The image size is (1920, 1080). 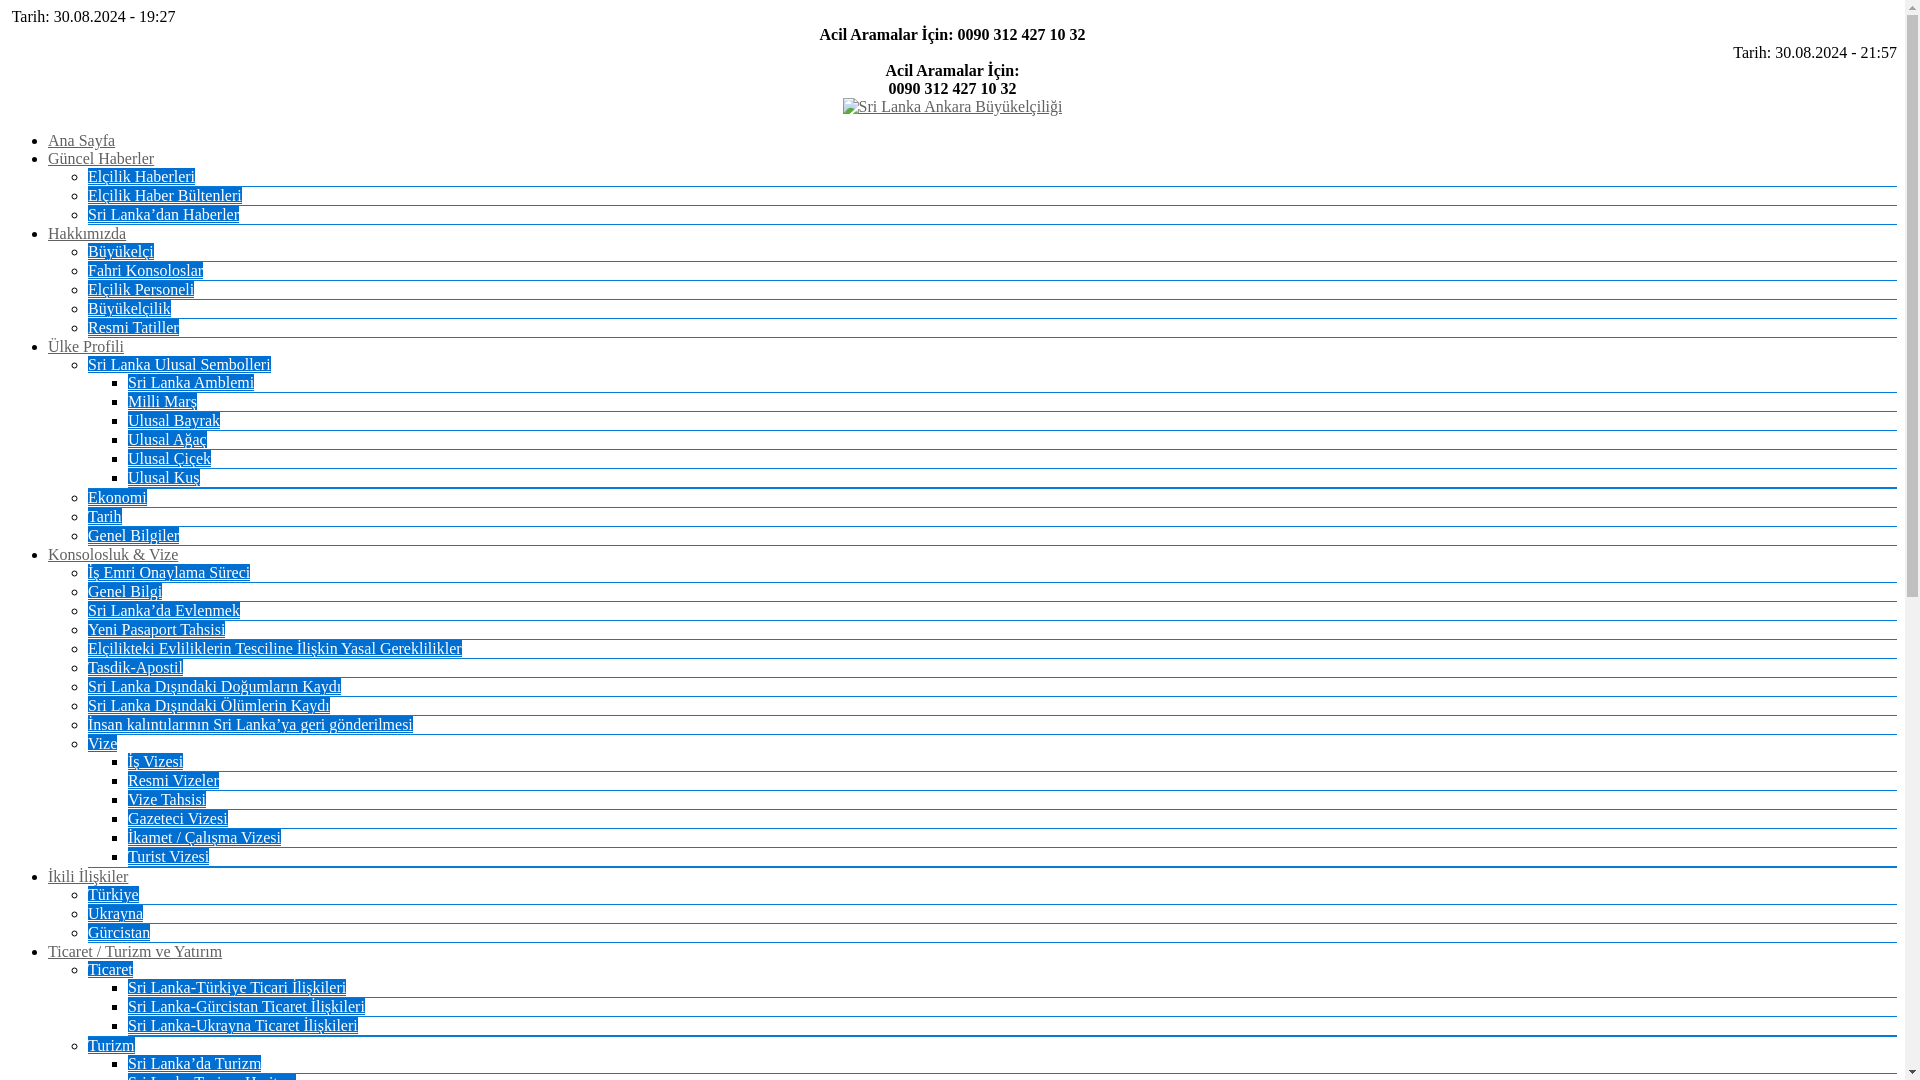 I want to click on Sri Lanka Ulusal Sembolleri, so click(x=179, y=364).